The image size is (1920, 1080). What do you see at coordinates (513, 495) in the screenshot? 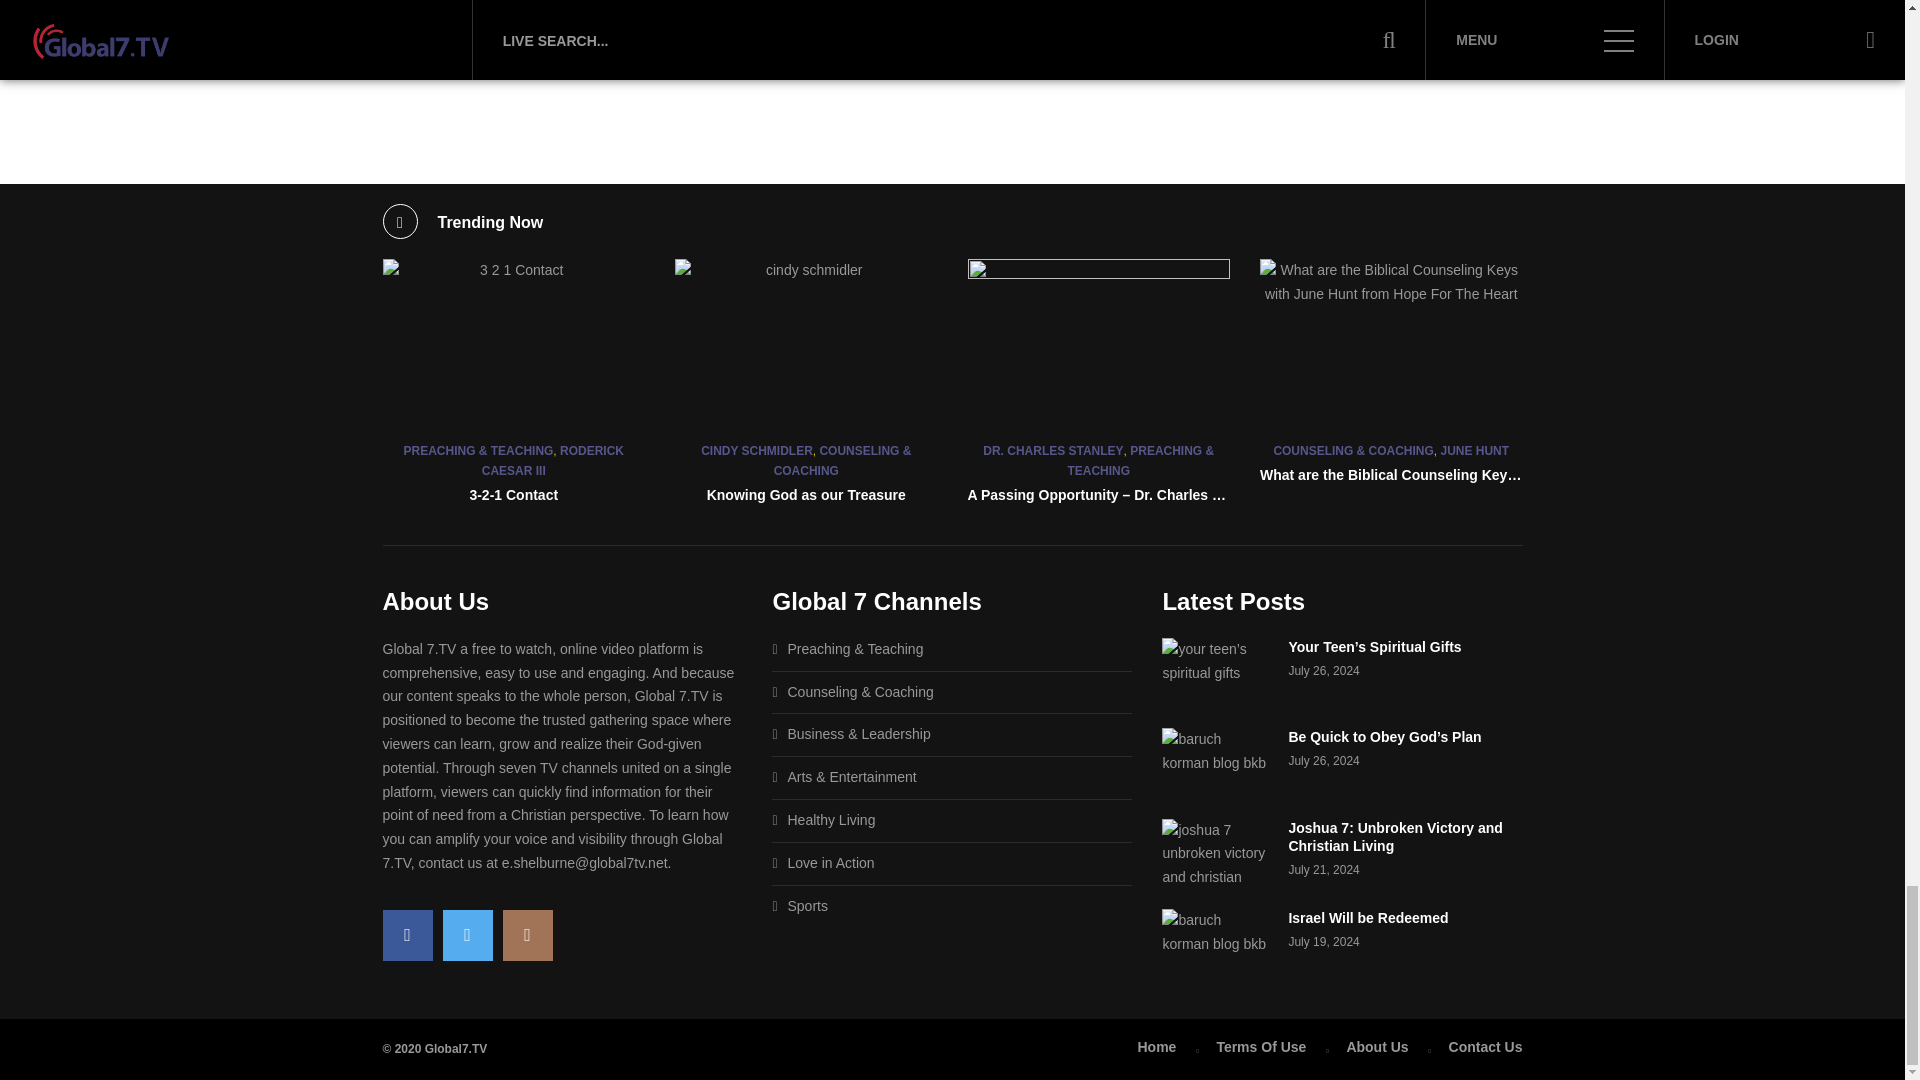
I see `3-2-1 Contact` at bounding box center [513, 495].